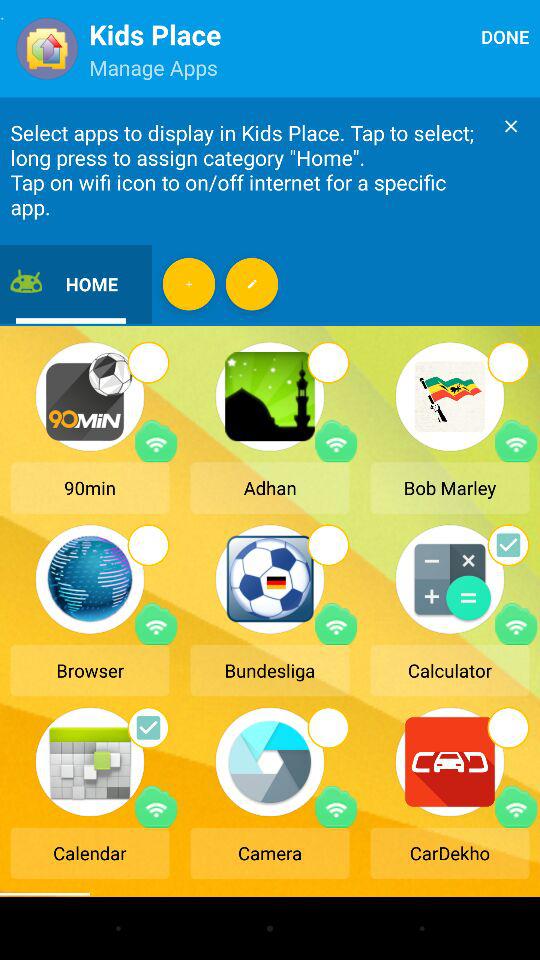 The height and width of the screenshot is (960, 540). I want to click on the circle shown at the top of second image in the first row, so click(328, 362).